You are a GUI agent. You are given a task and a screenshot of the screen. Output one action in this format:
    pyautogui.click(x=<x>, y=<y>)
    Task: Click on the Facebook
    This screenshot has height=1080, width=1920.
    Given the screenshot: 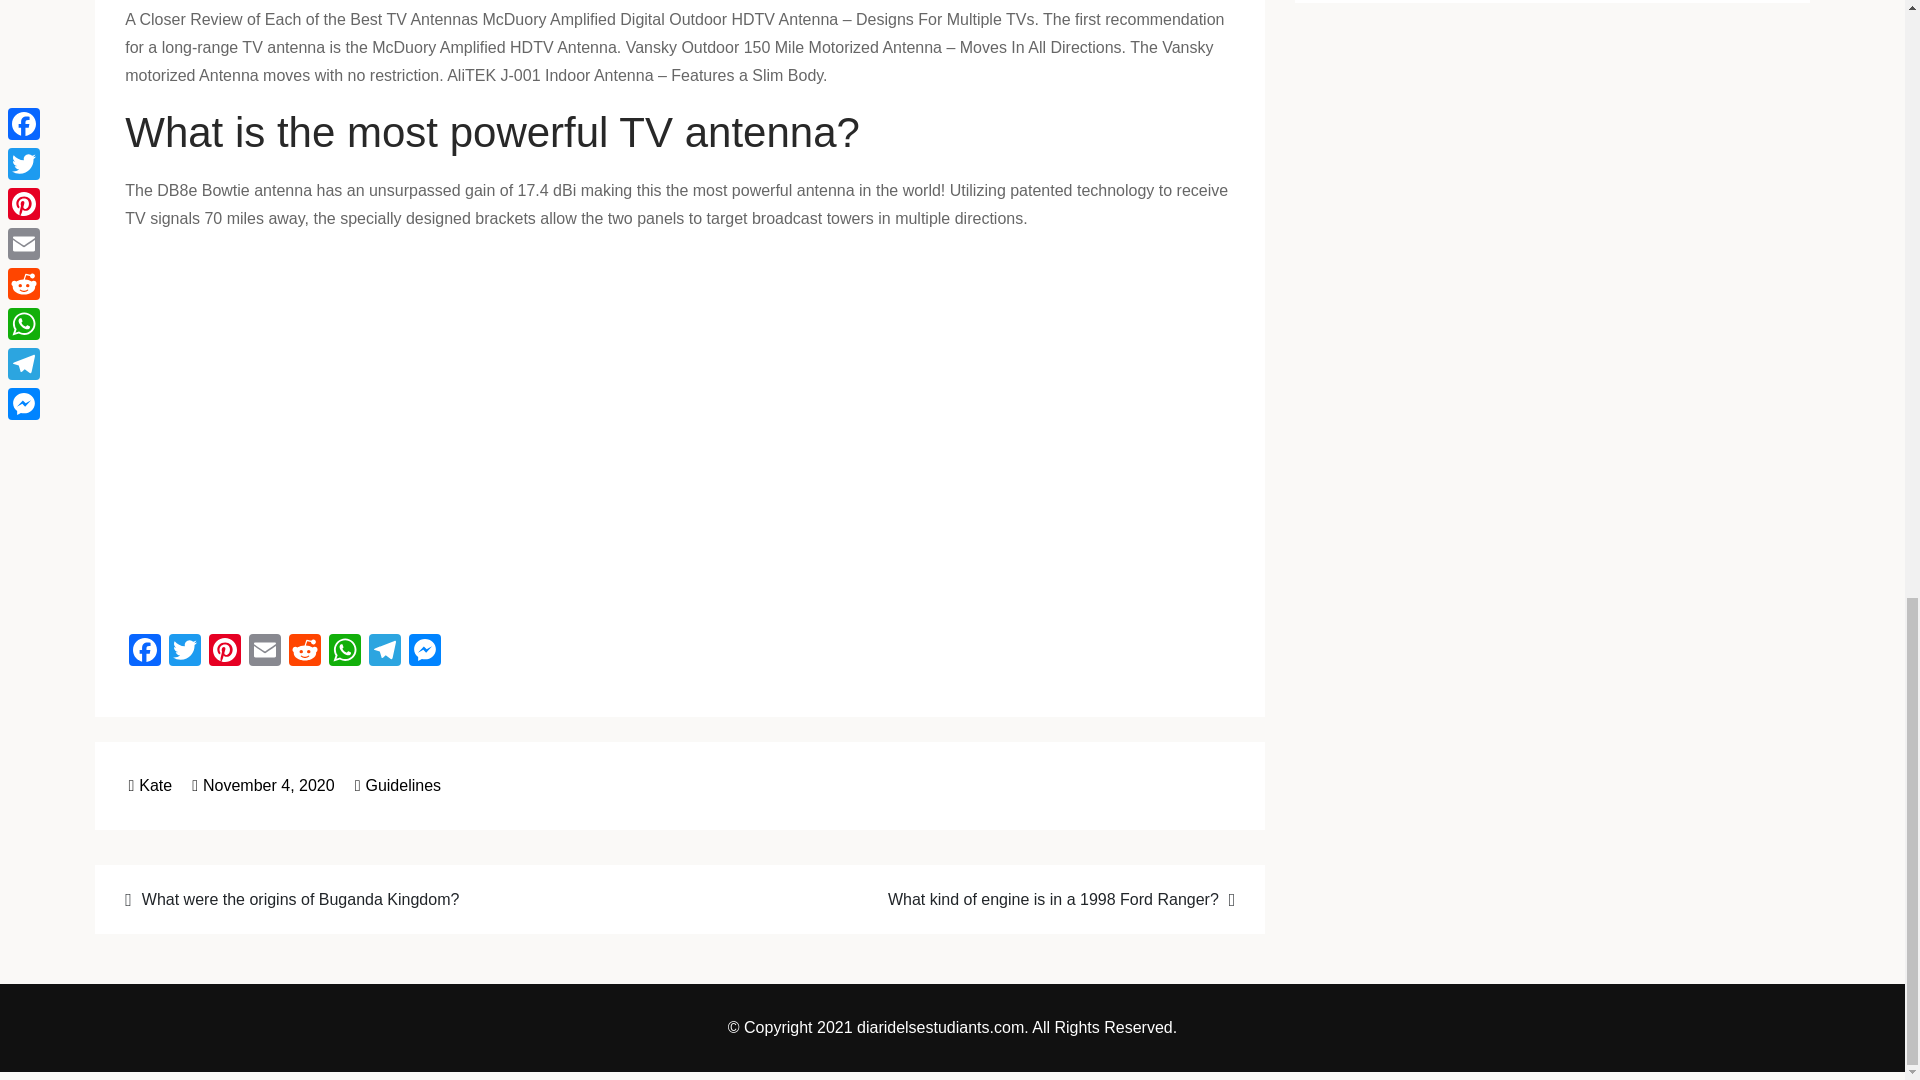 What is the action you would take?
    pyautogui.click(x=144, y=652)
    